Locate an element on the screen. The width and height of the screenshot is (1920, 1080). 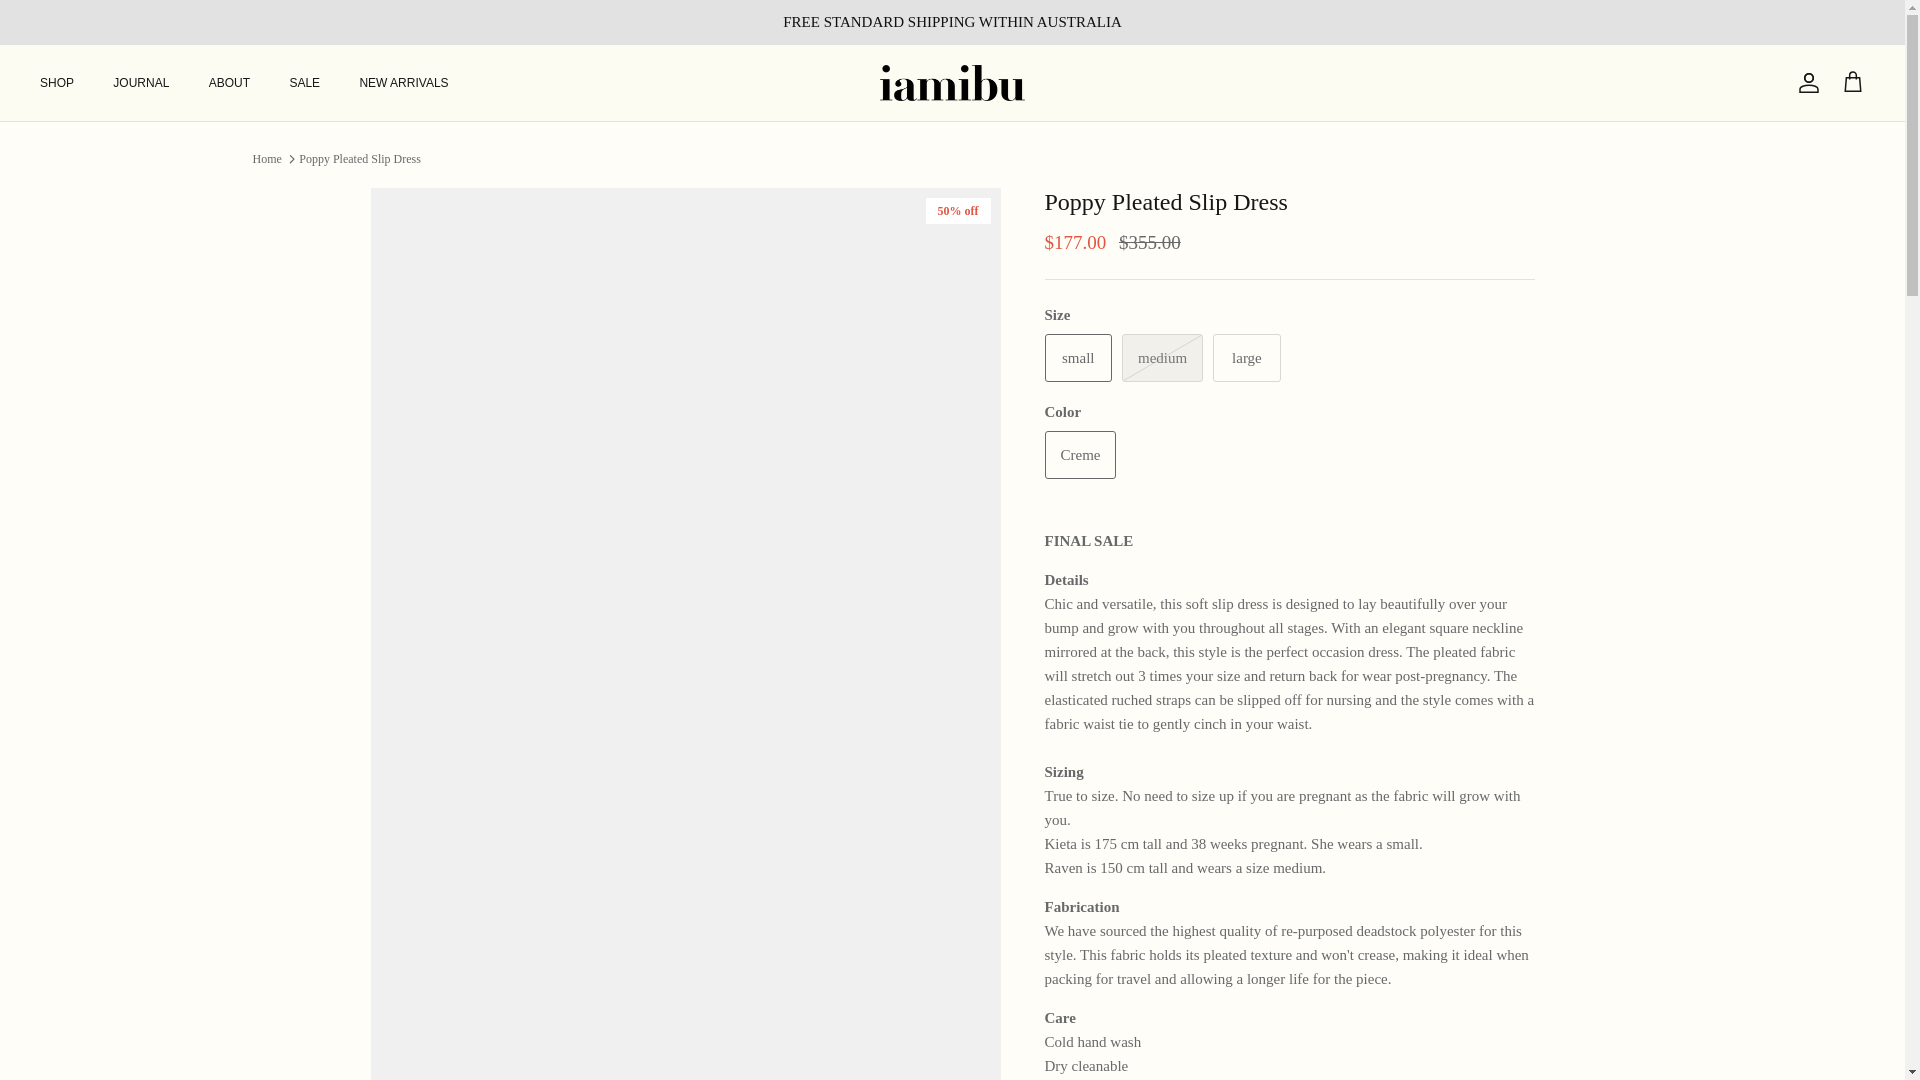
iamibu is located at coordinates (952, 82).